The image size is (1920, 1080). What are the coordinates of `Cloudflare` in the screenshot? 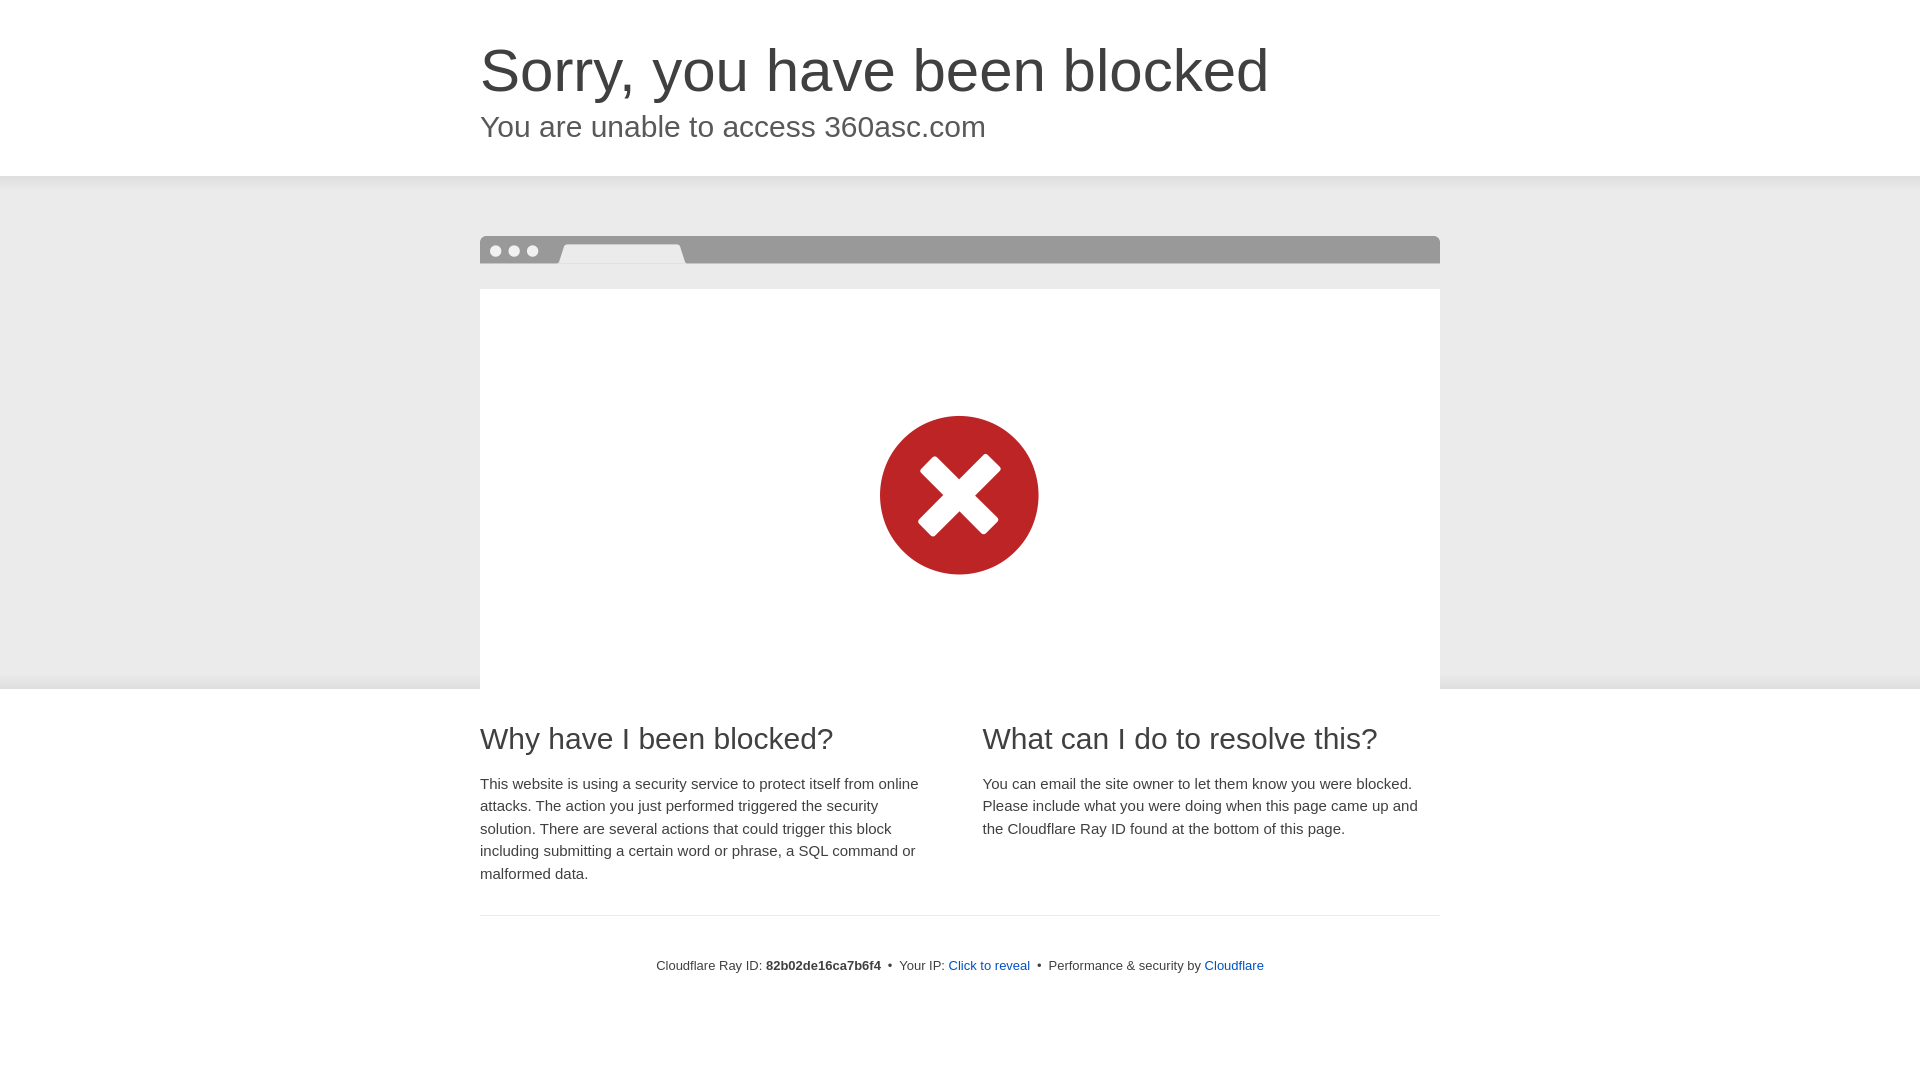 It's located at (1234, 966).